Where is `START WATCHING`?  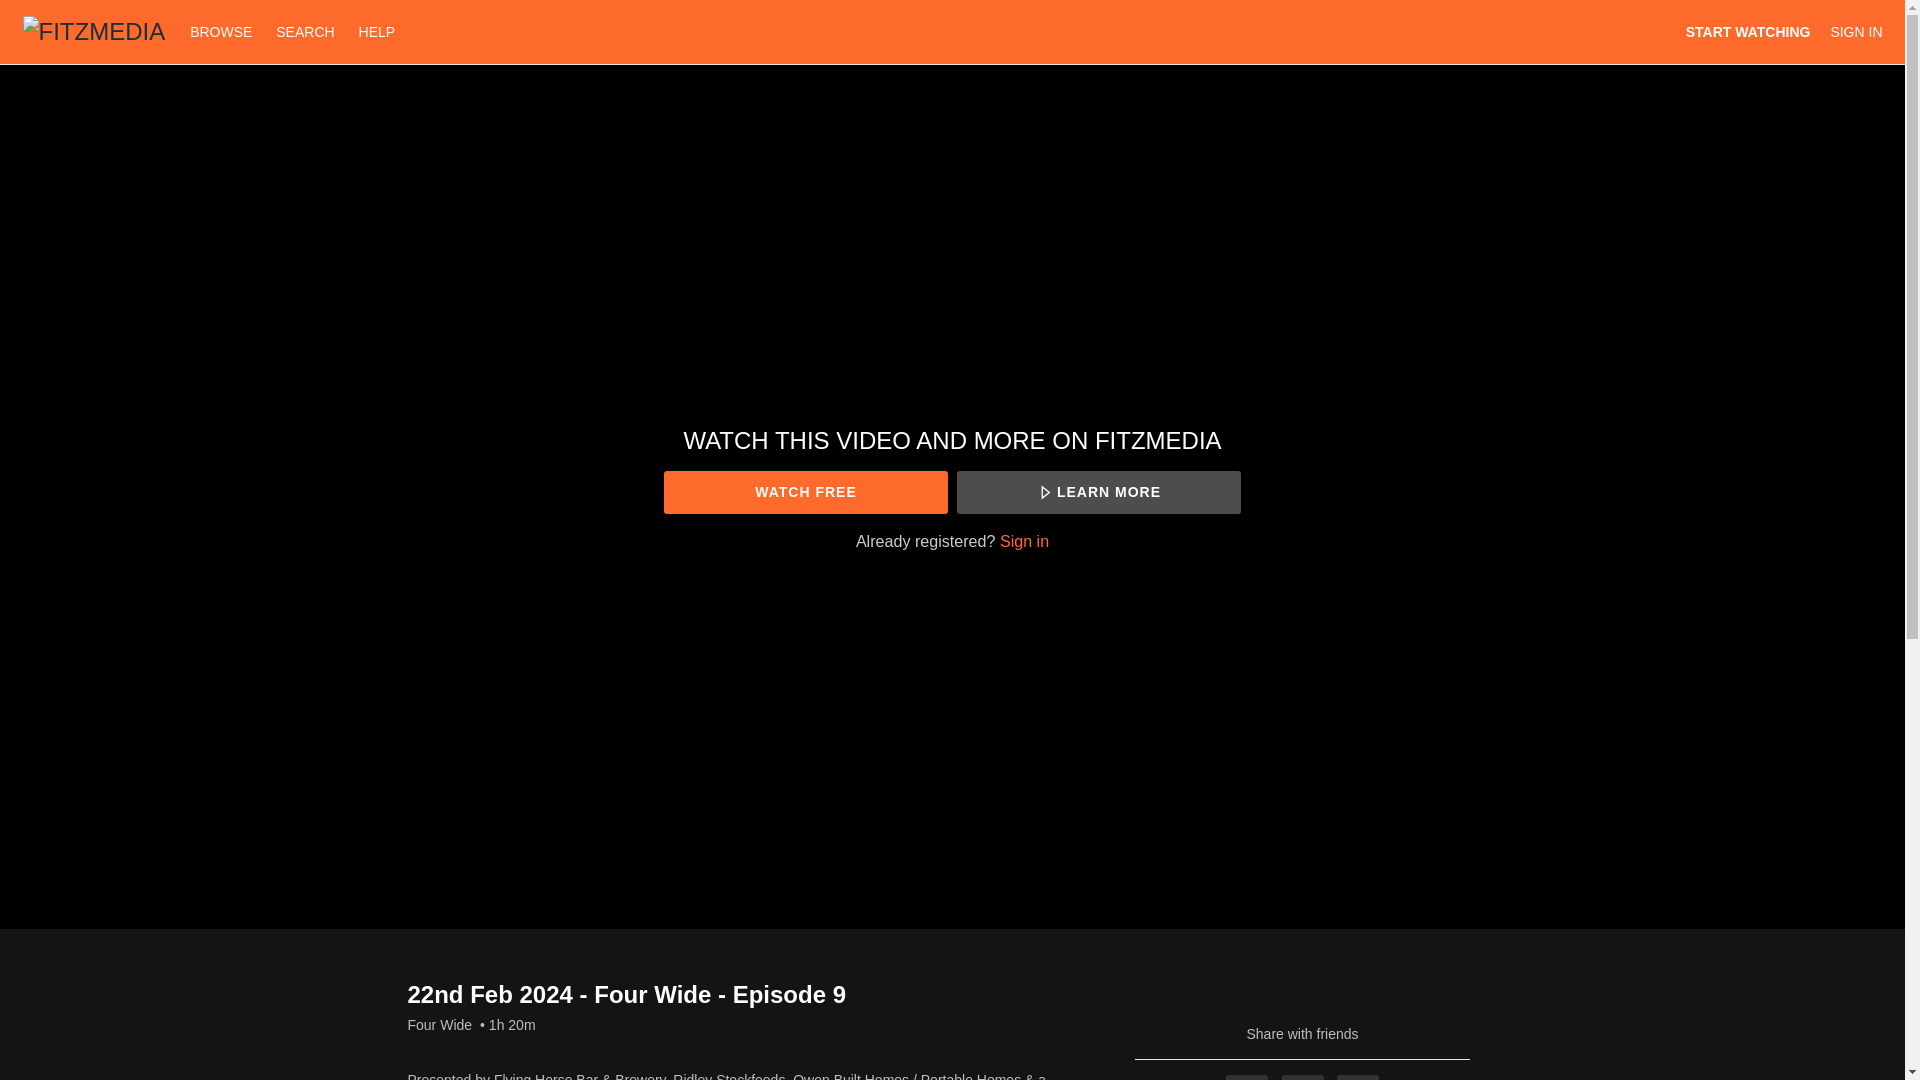
START WATCHING is located at coordinates (1748, 32).